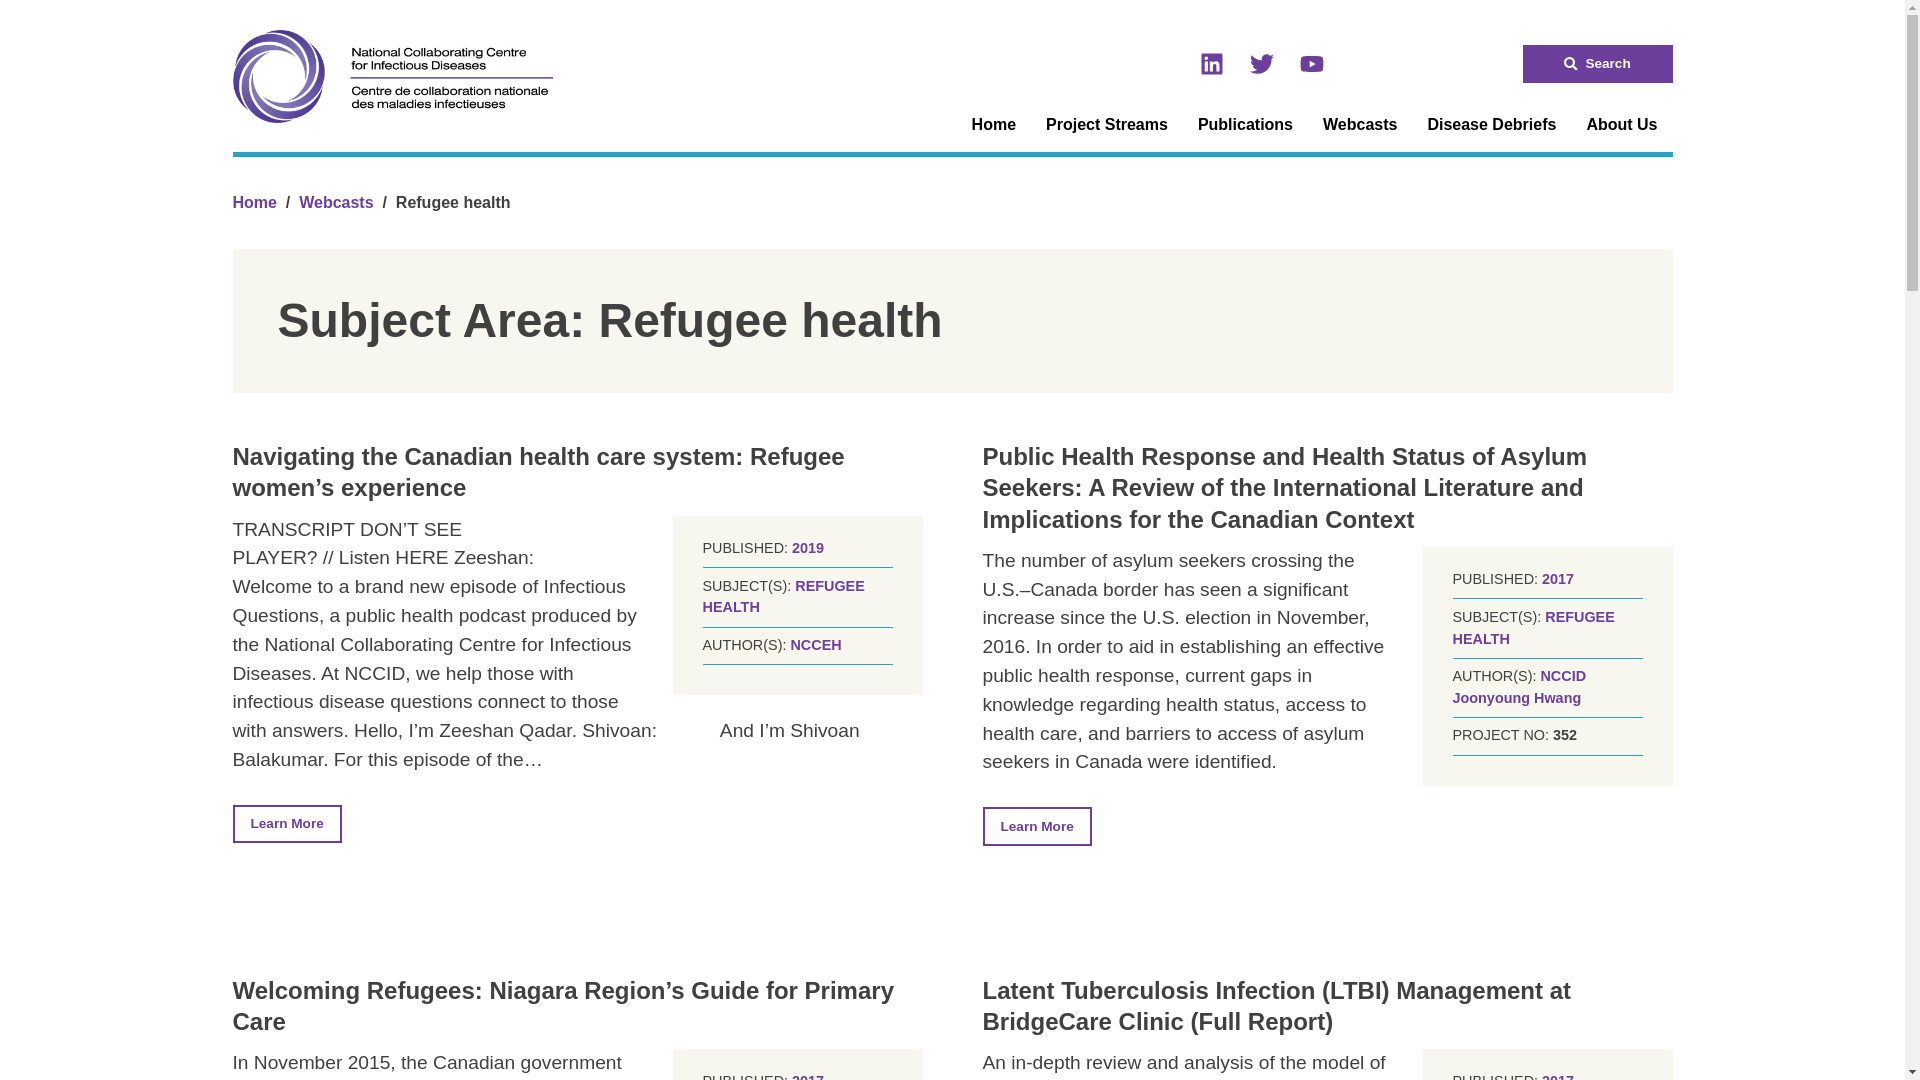 Image resolution: width=1920 pixels, height=1080 pixels. Describe the element at coordinates (1106, 125) in the screenshot. I see `Project Streams` at that location.